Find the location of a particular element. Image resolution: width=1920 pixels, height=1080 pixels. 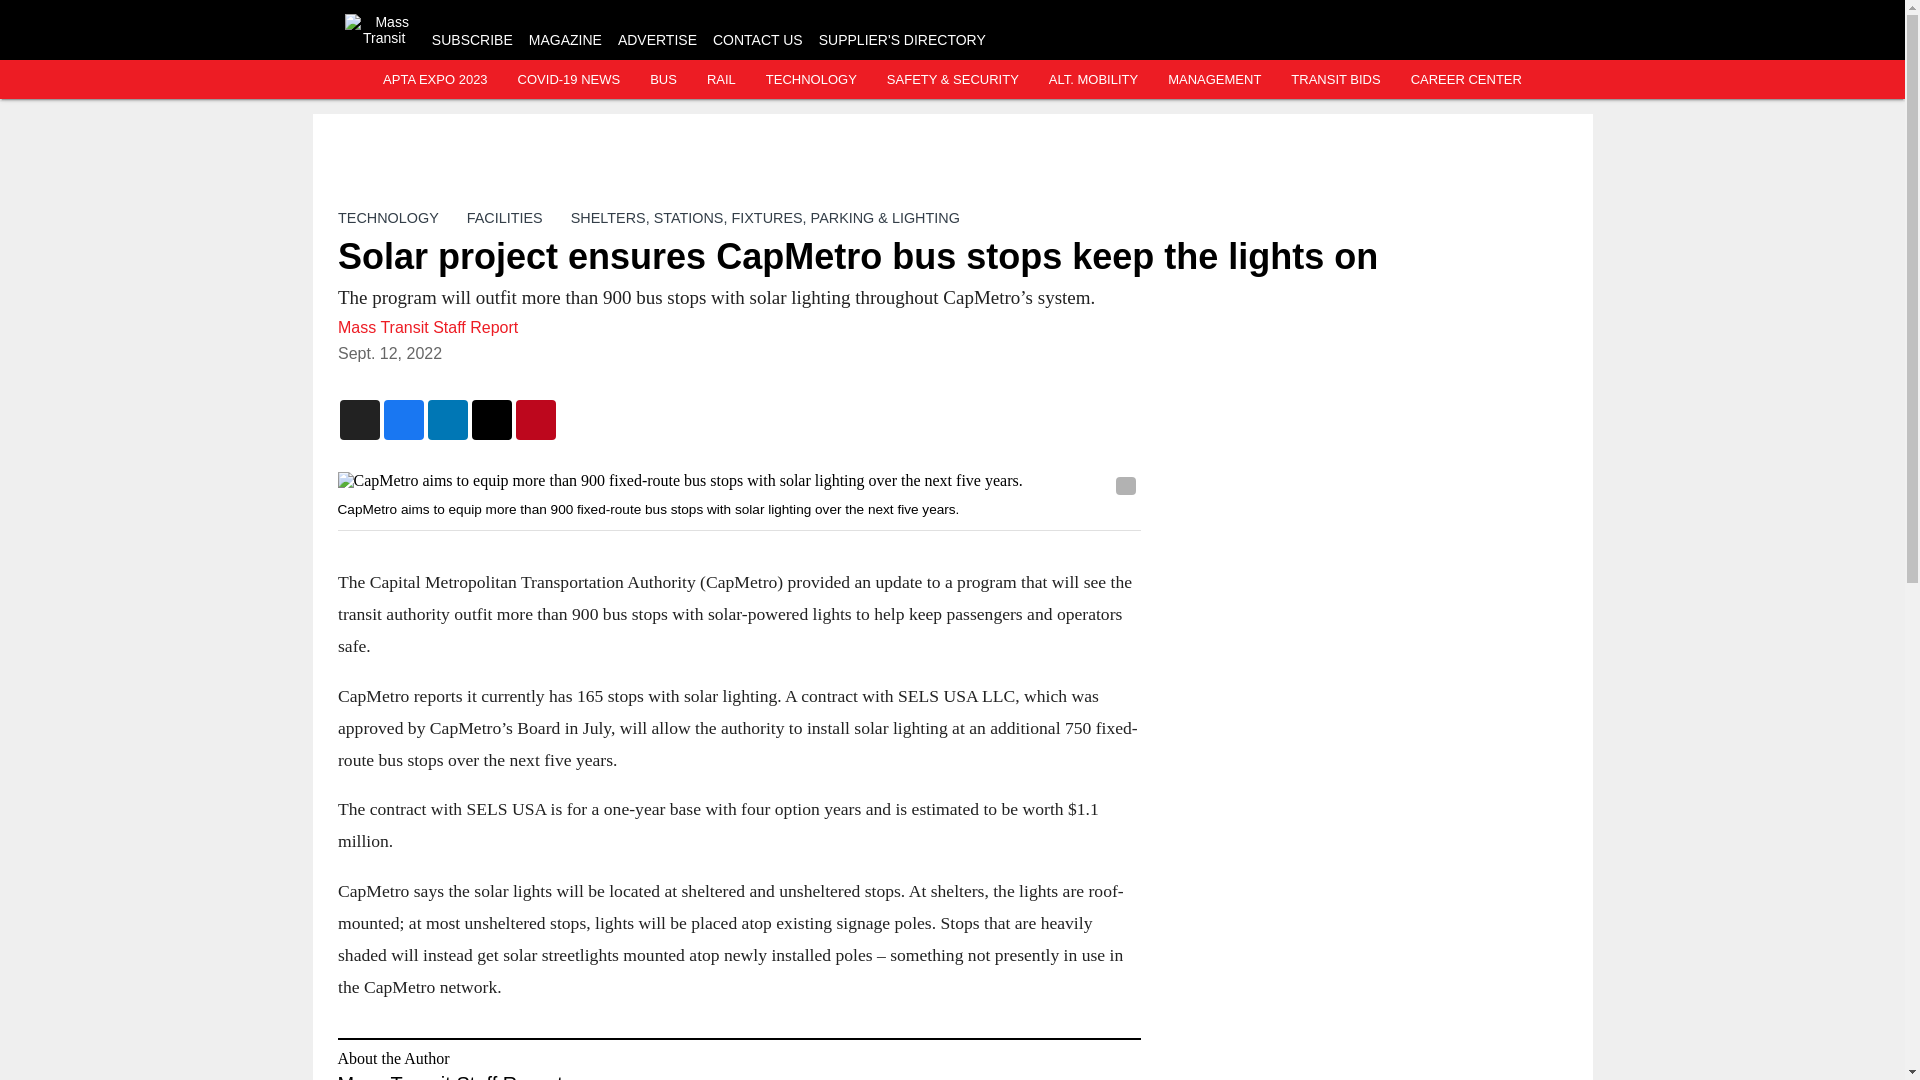

Mass Transit Staff Report is located at coordinates (428, 326).